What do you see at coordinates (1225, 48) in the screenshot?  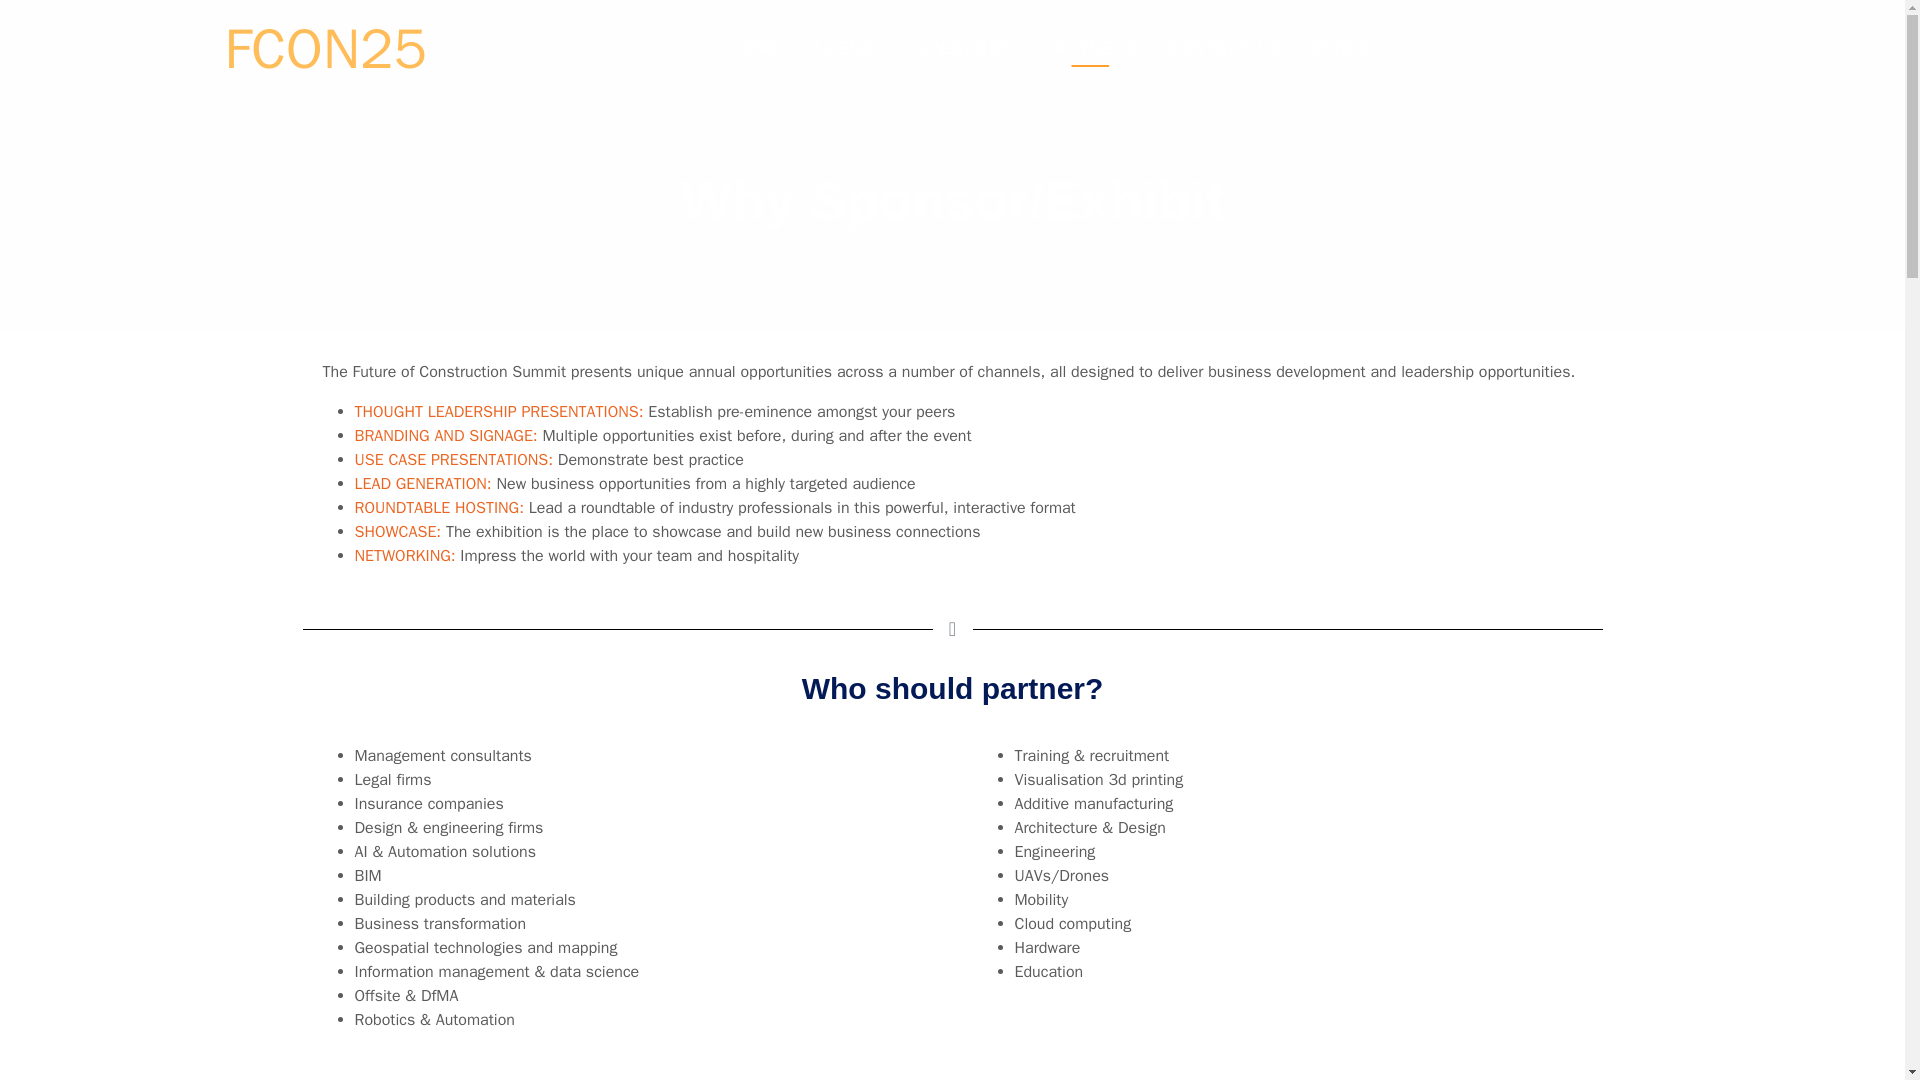 I see `CONTACT US` at bounding box center [1225, 48].